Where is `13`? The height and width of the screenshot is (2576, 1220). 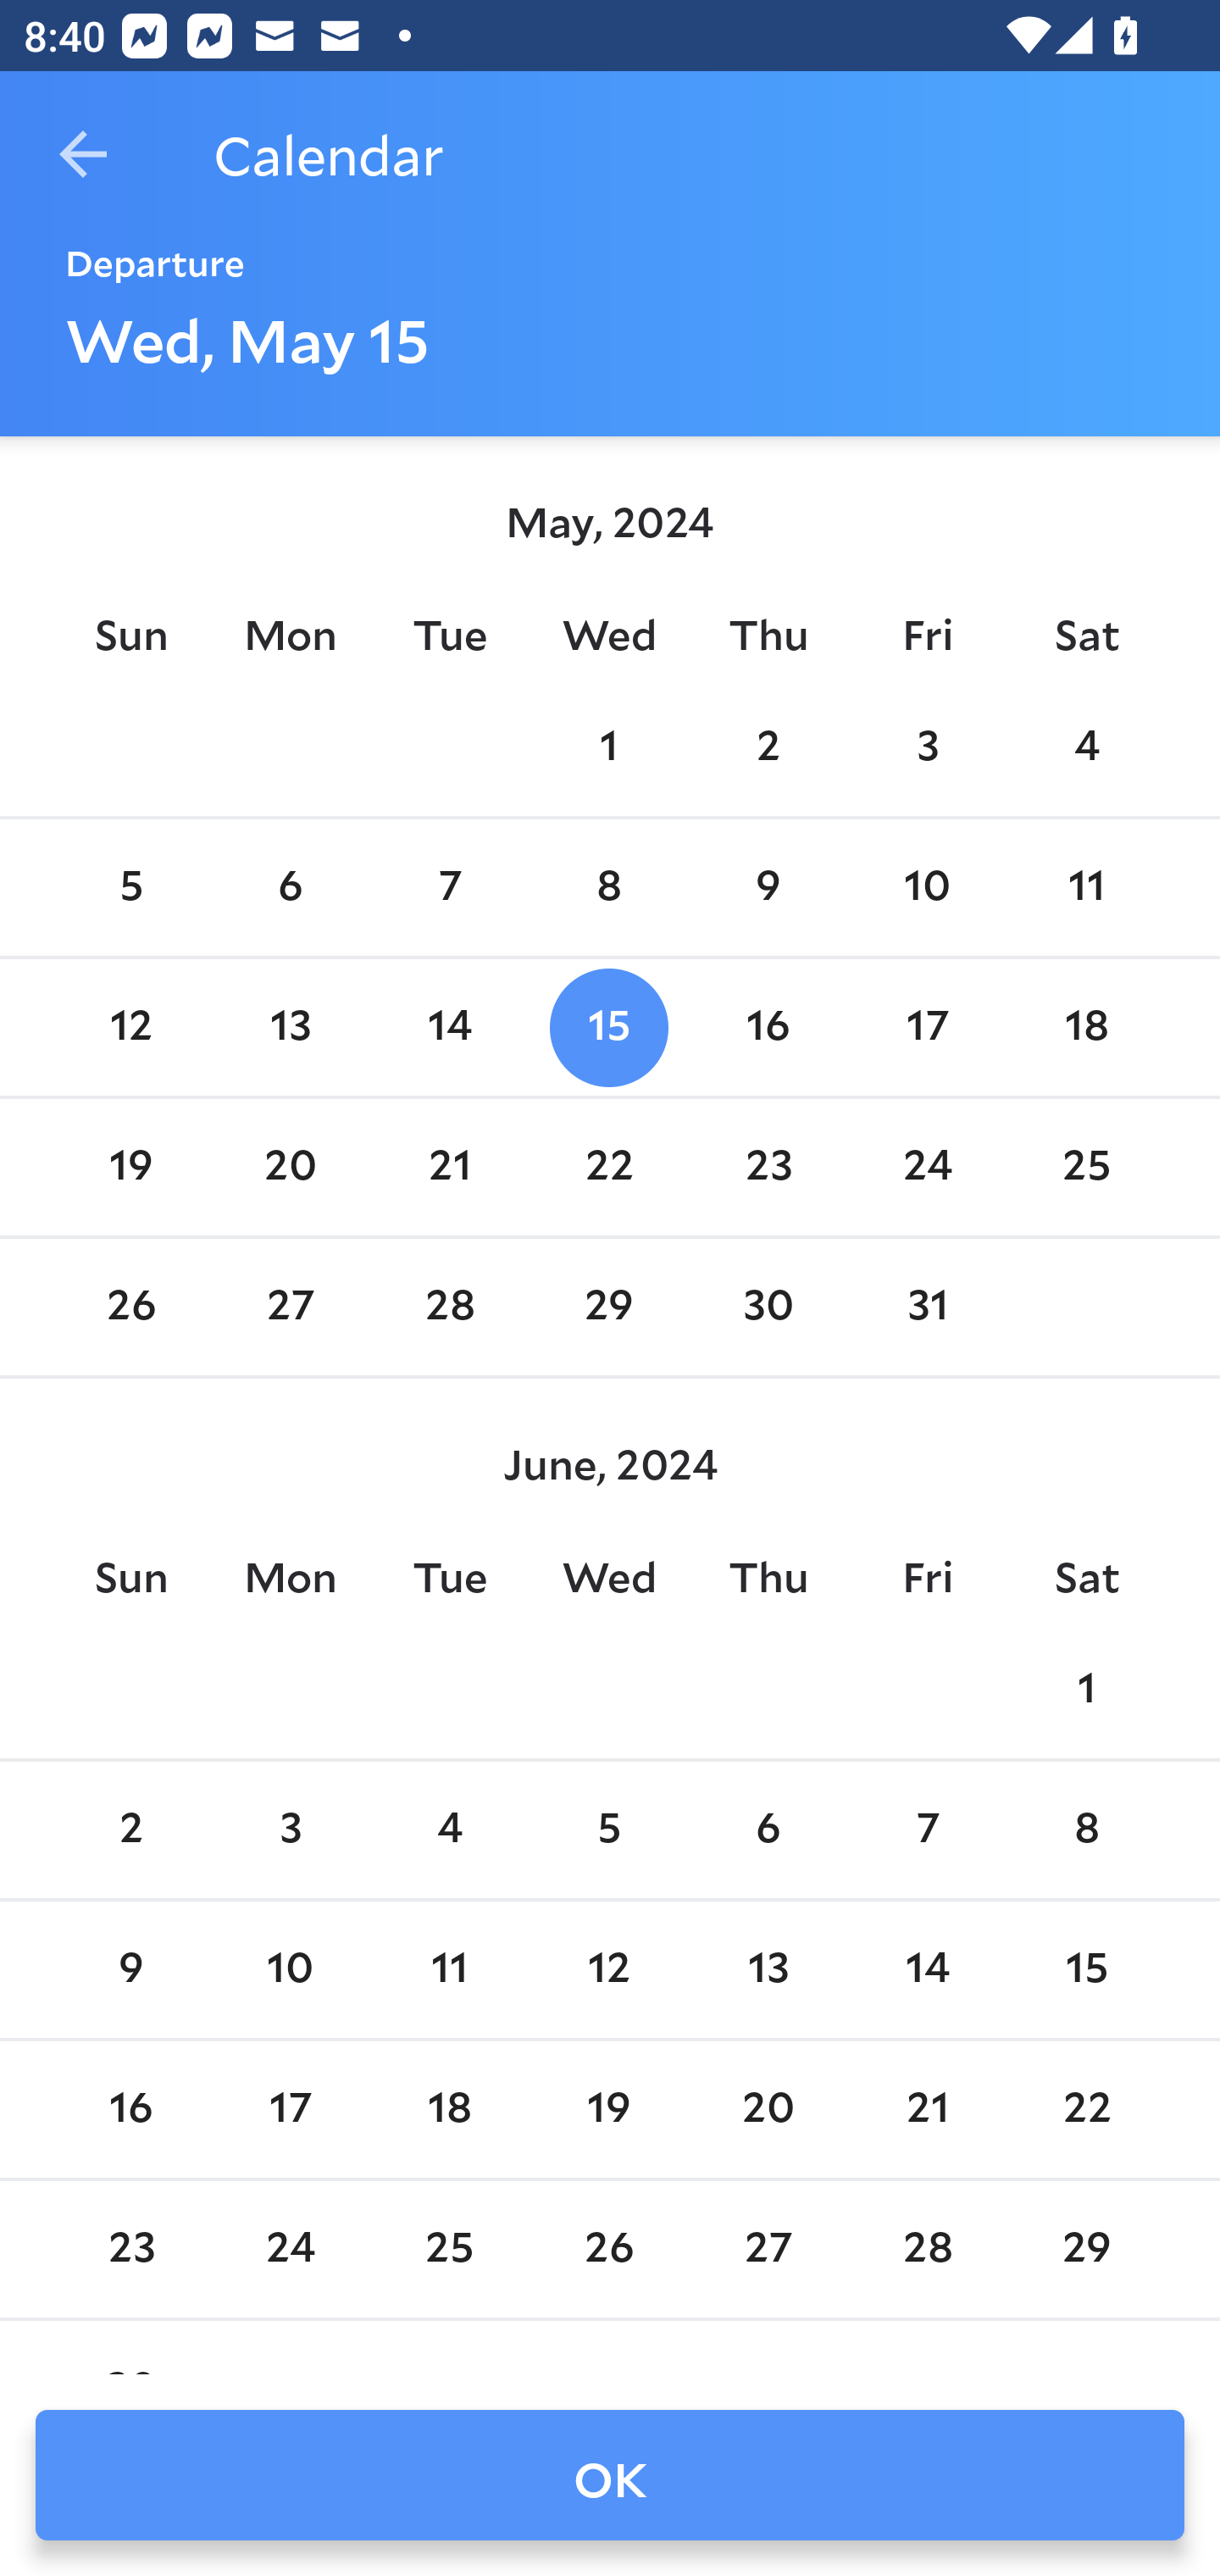 13 is located at coordinates (768, 1970).